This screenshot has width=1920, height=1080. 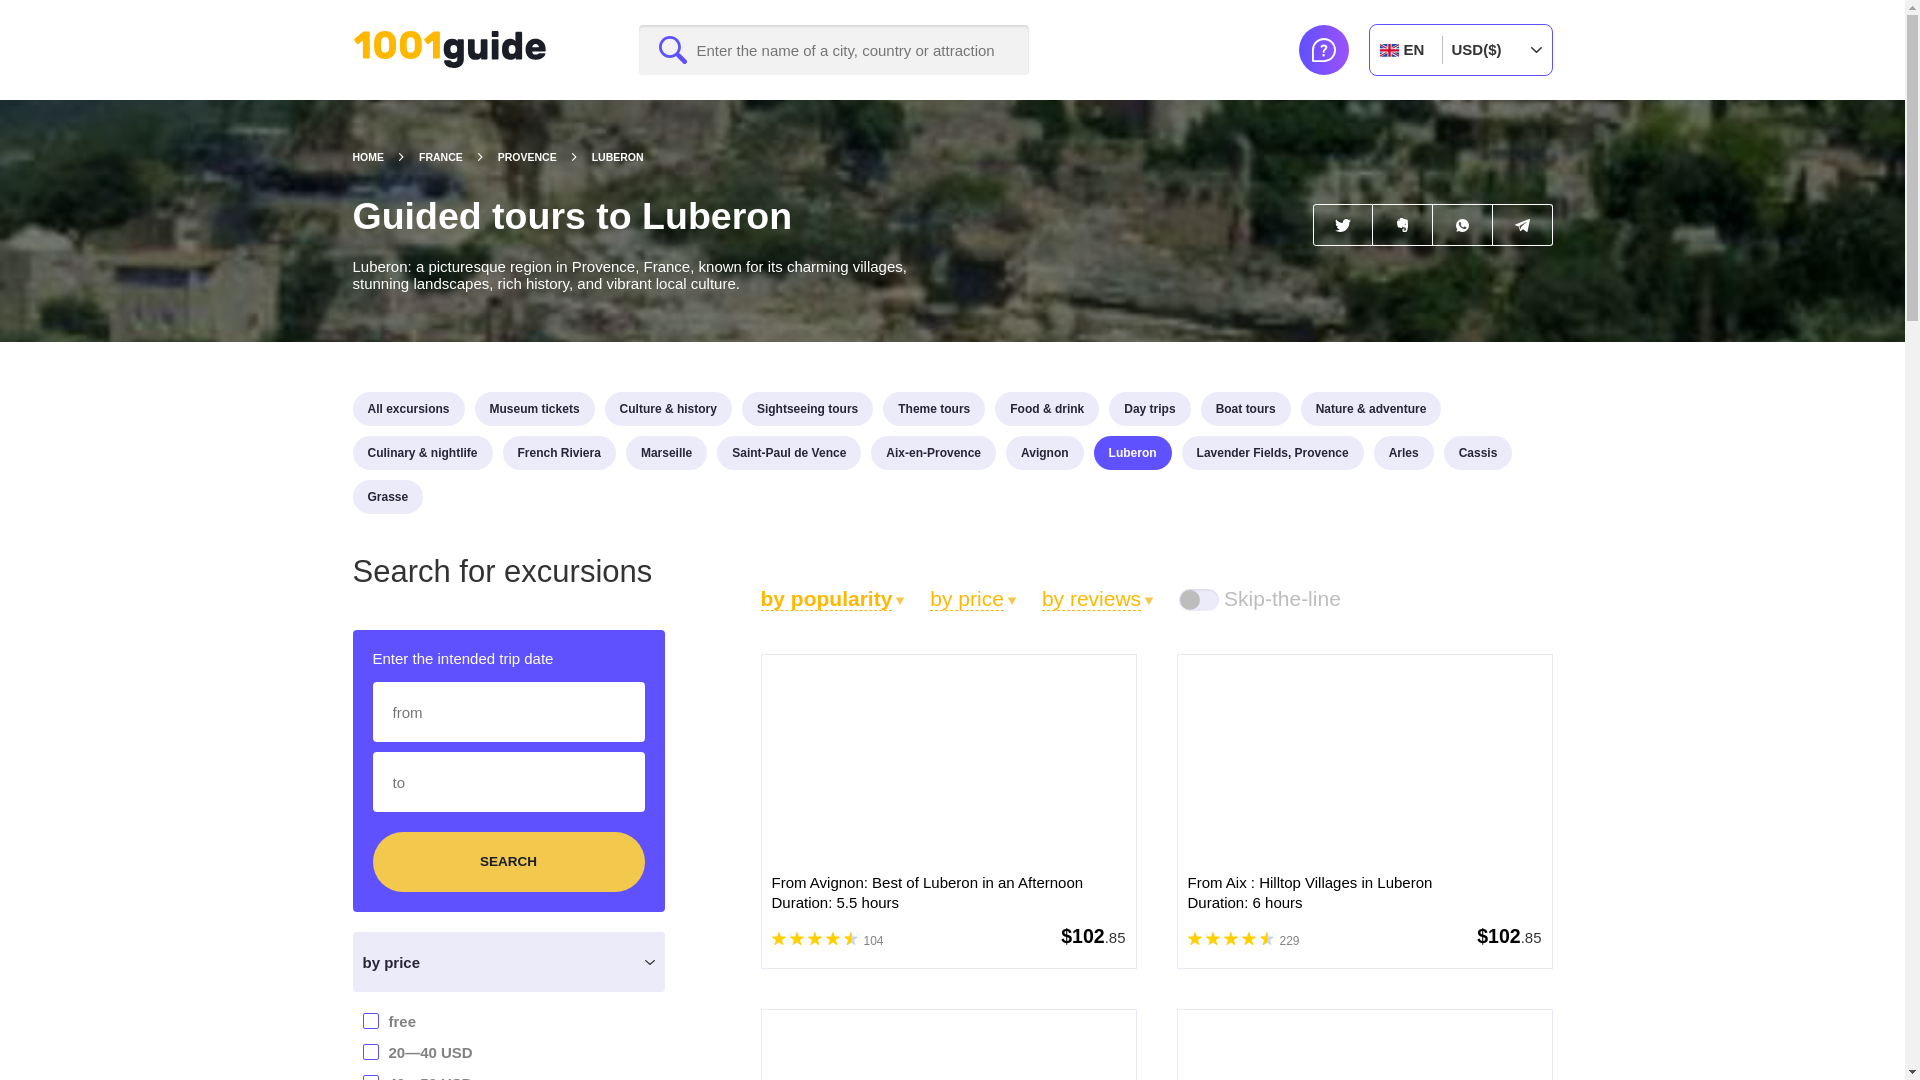 I want to click on by popularity, so click(x=832, y=598).